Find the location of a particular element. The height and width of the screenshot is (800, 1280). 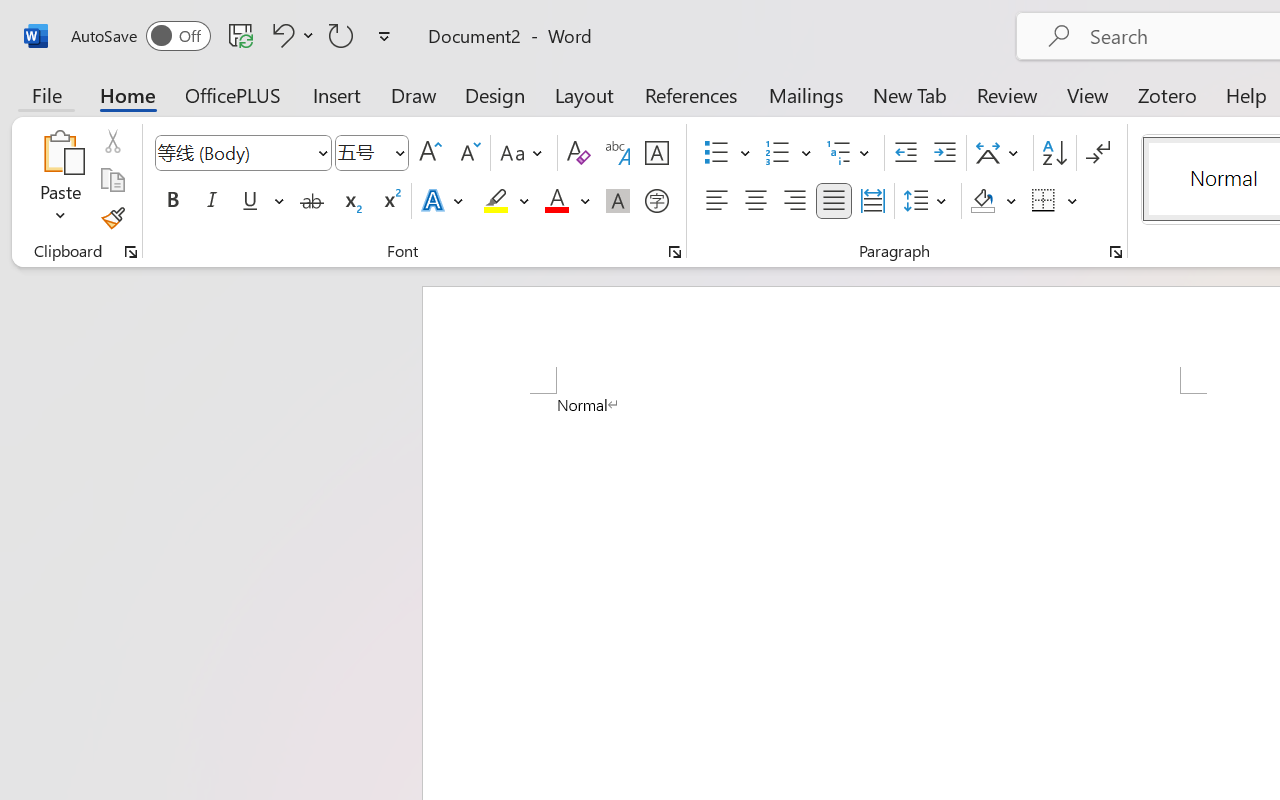

Open is located at coordinates (399, 152).